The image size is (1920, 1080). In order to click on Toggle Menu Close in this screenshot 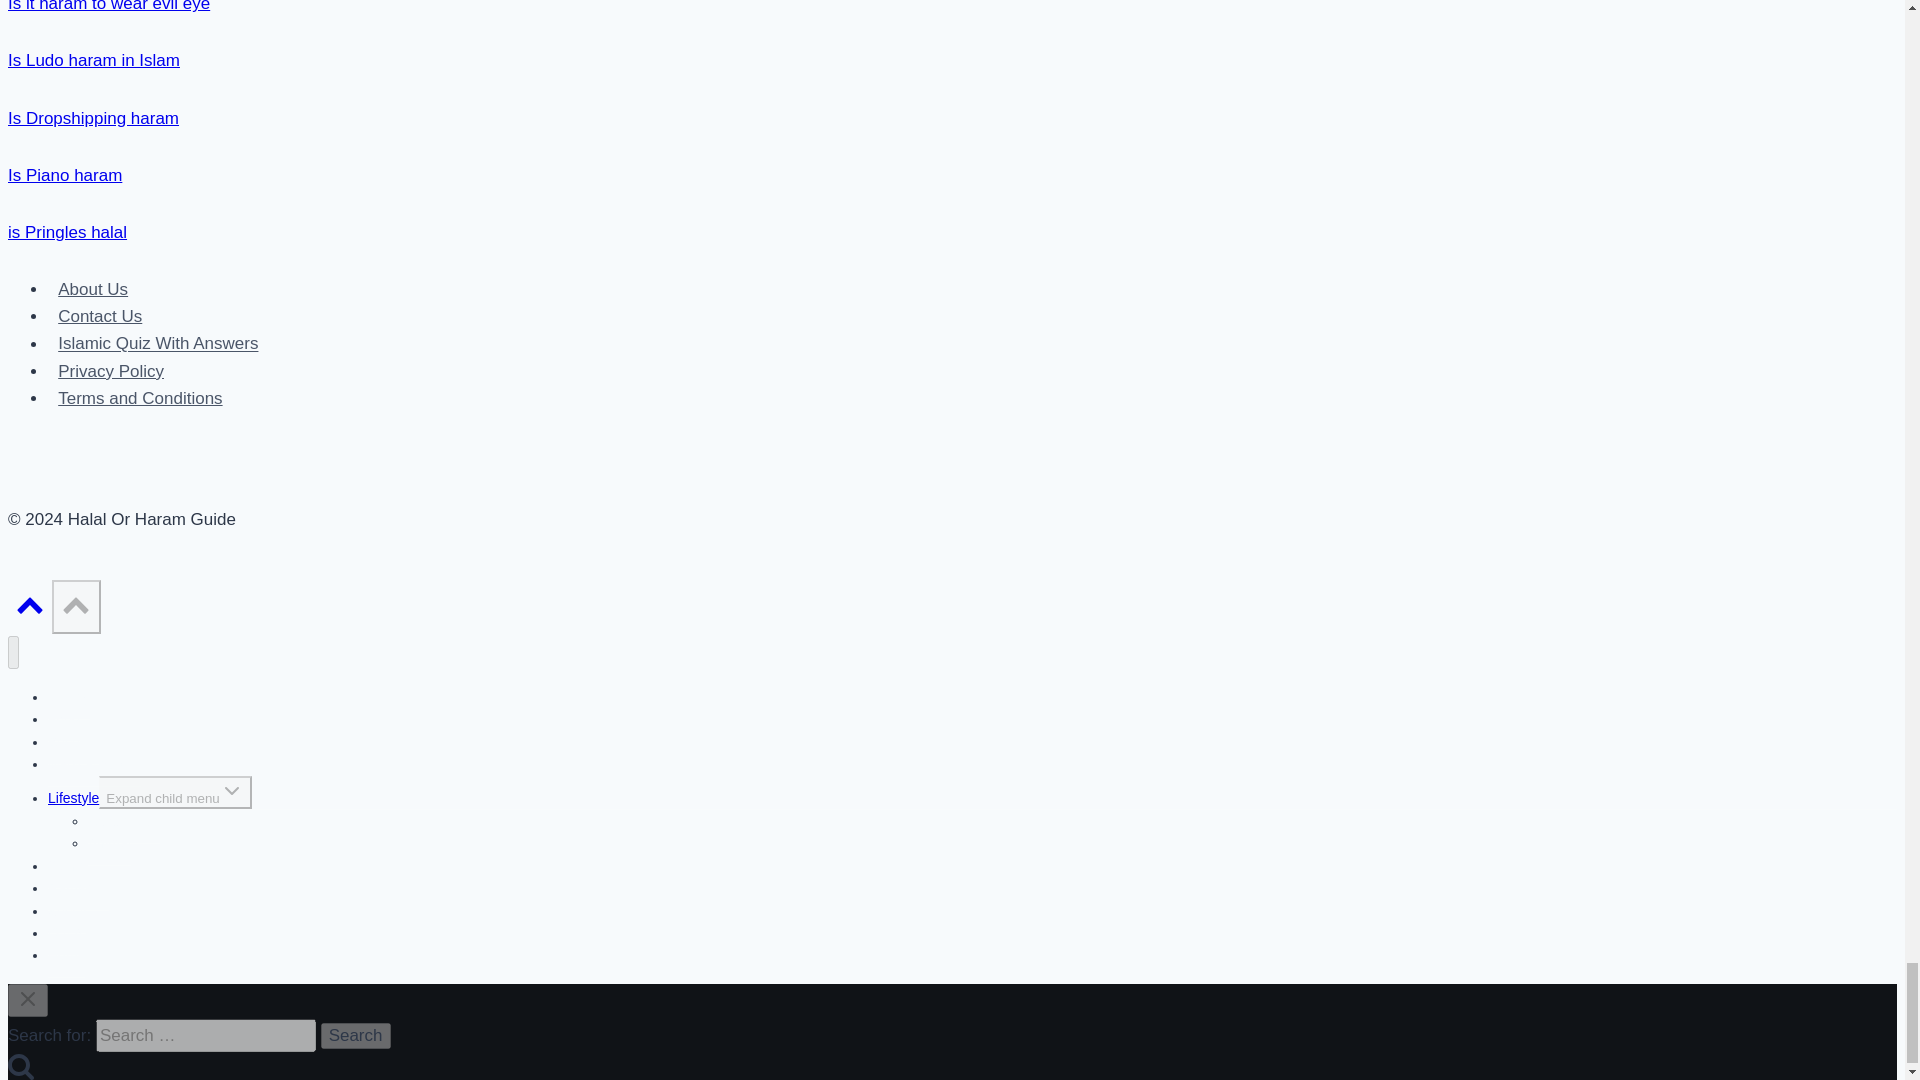, I will do `click(28, 998)`.